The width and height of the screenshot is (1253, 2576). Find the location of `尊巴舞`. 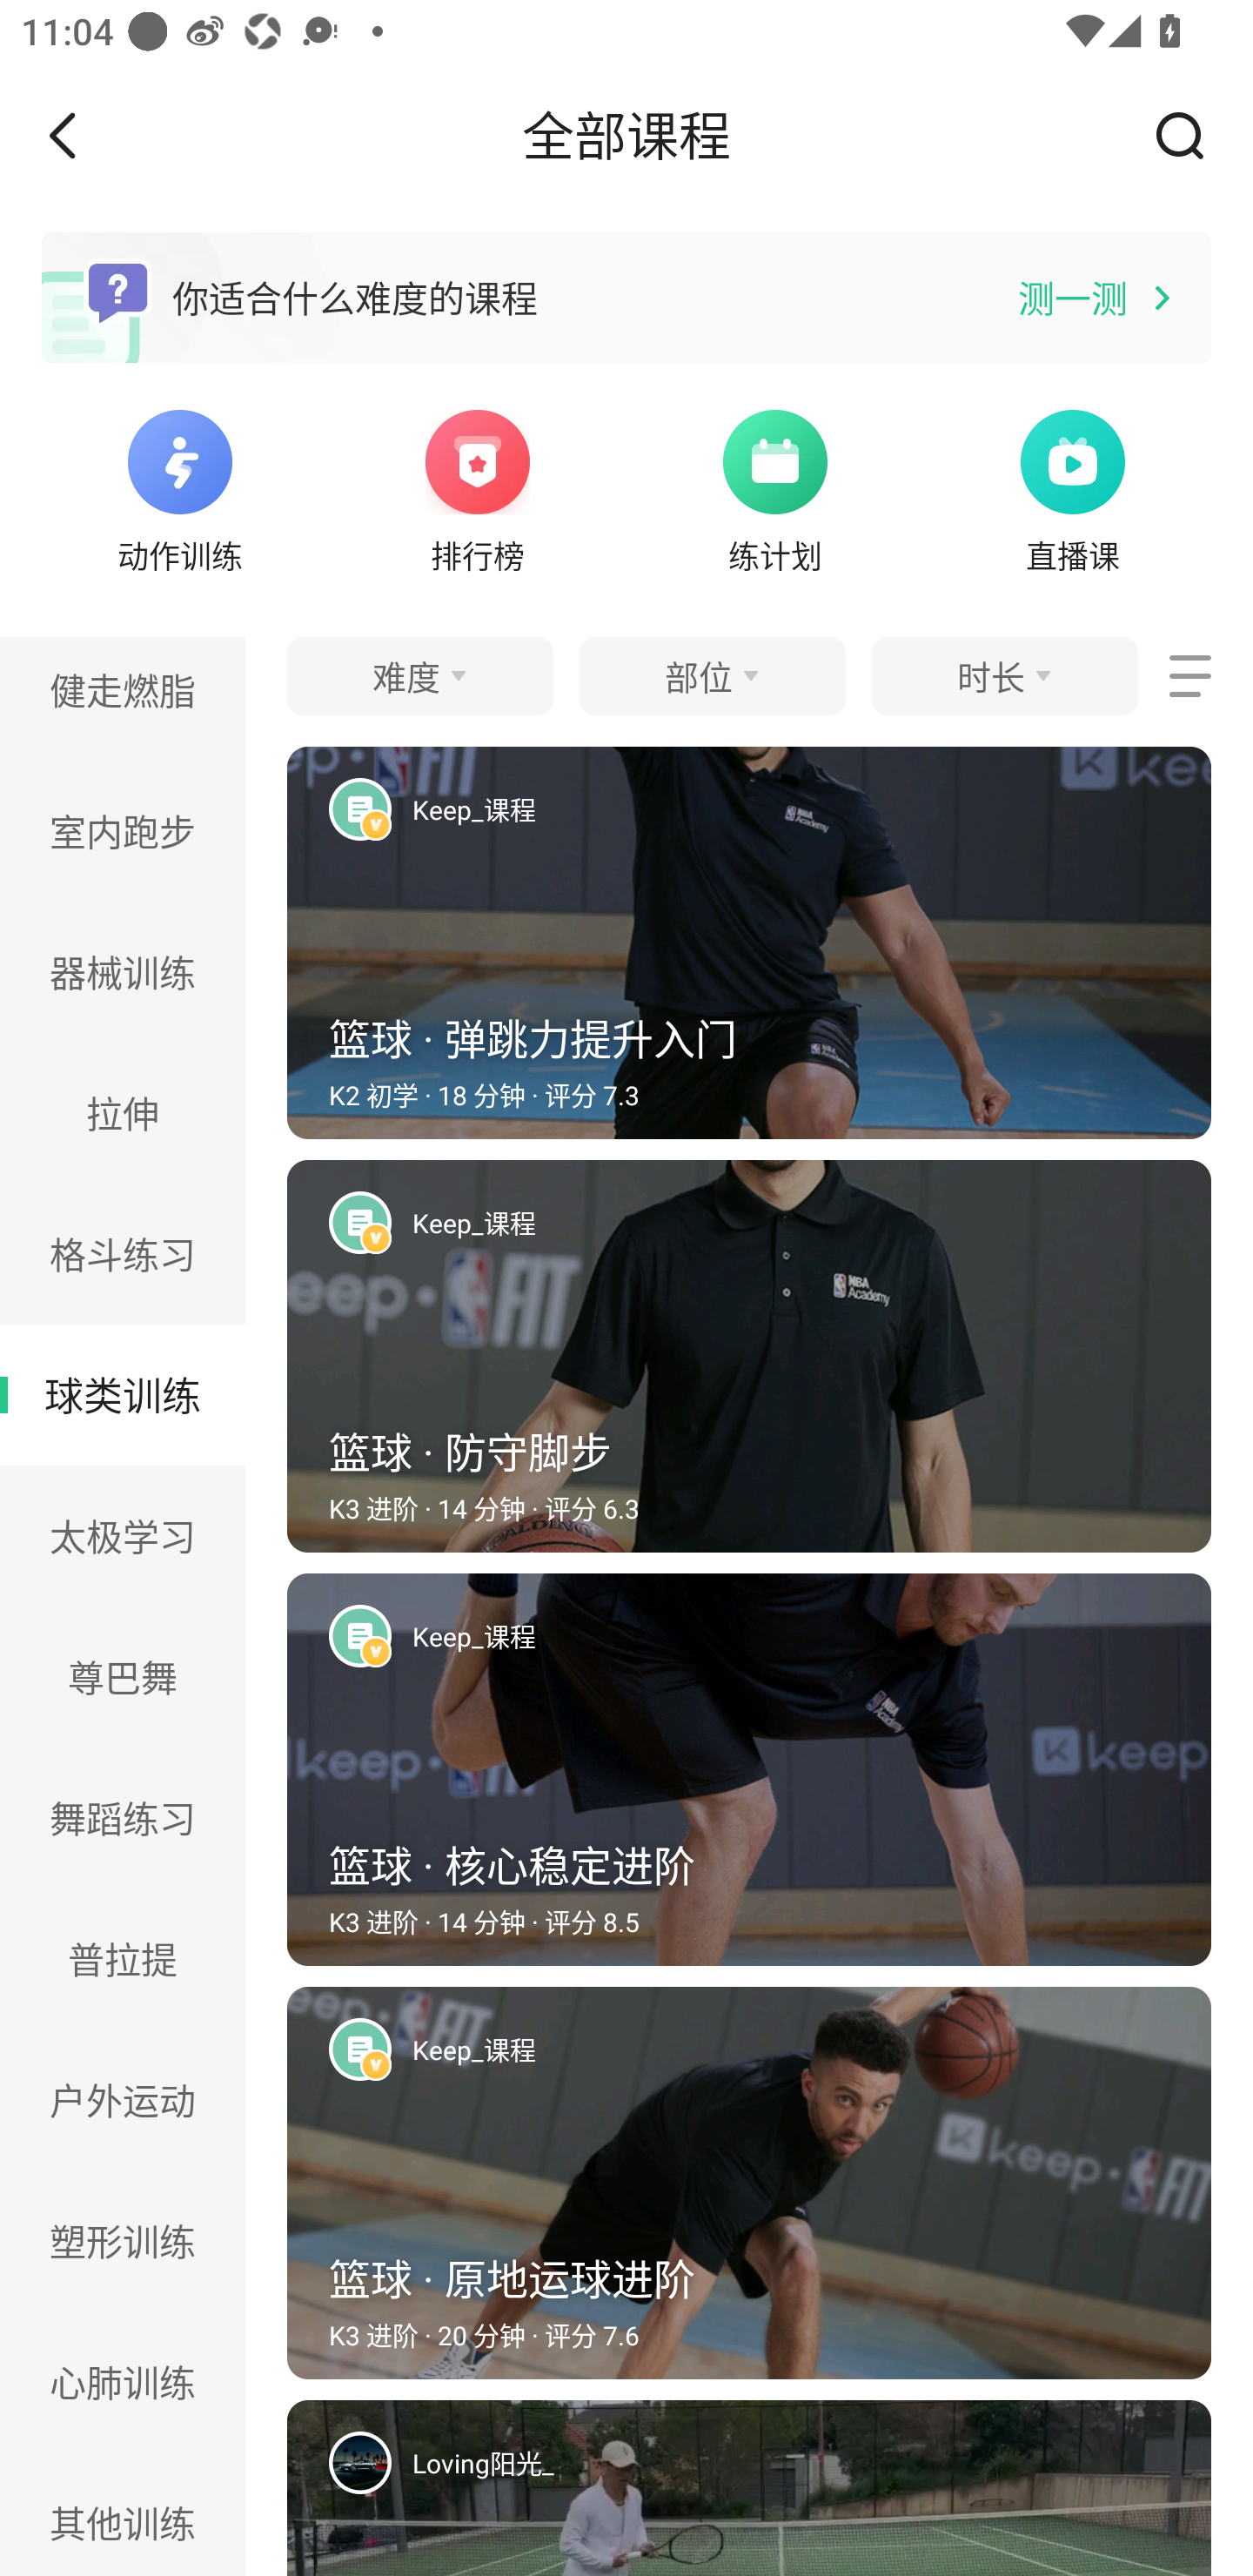

尊巴舞 is located at coordinates (123, 1676).